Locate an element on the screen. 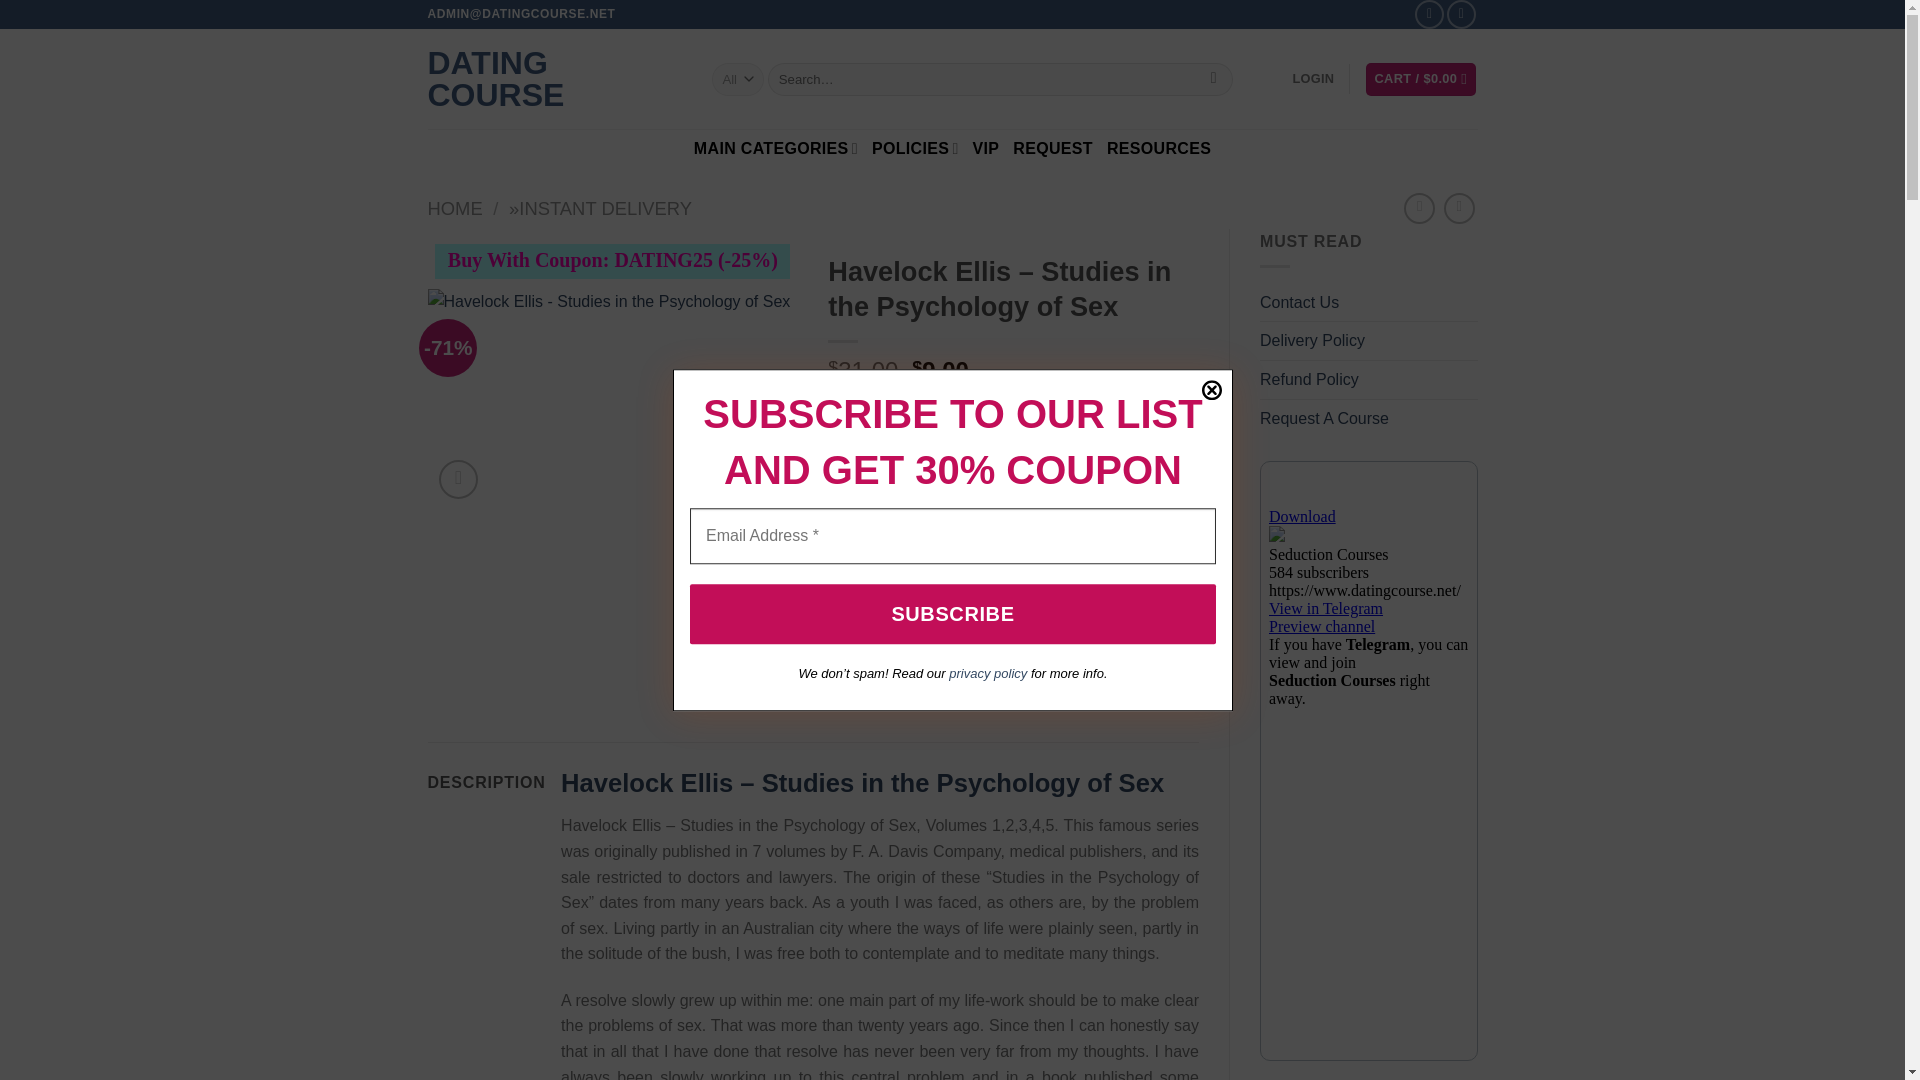  Search is located at coordinates (1213, 80).